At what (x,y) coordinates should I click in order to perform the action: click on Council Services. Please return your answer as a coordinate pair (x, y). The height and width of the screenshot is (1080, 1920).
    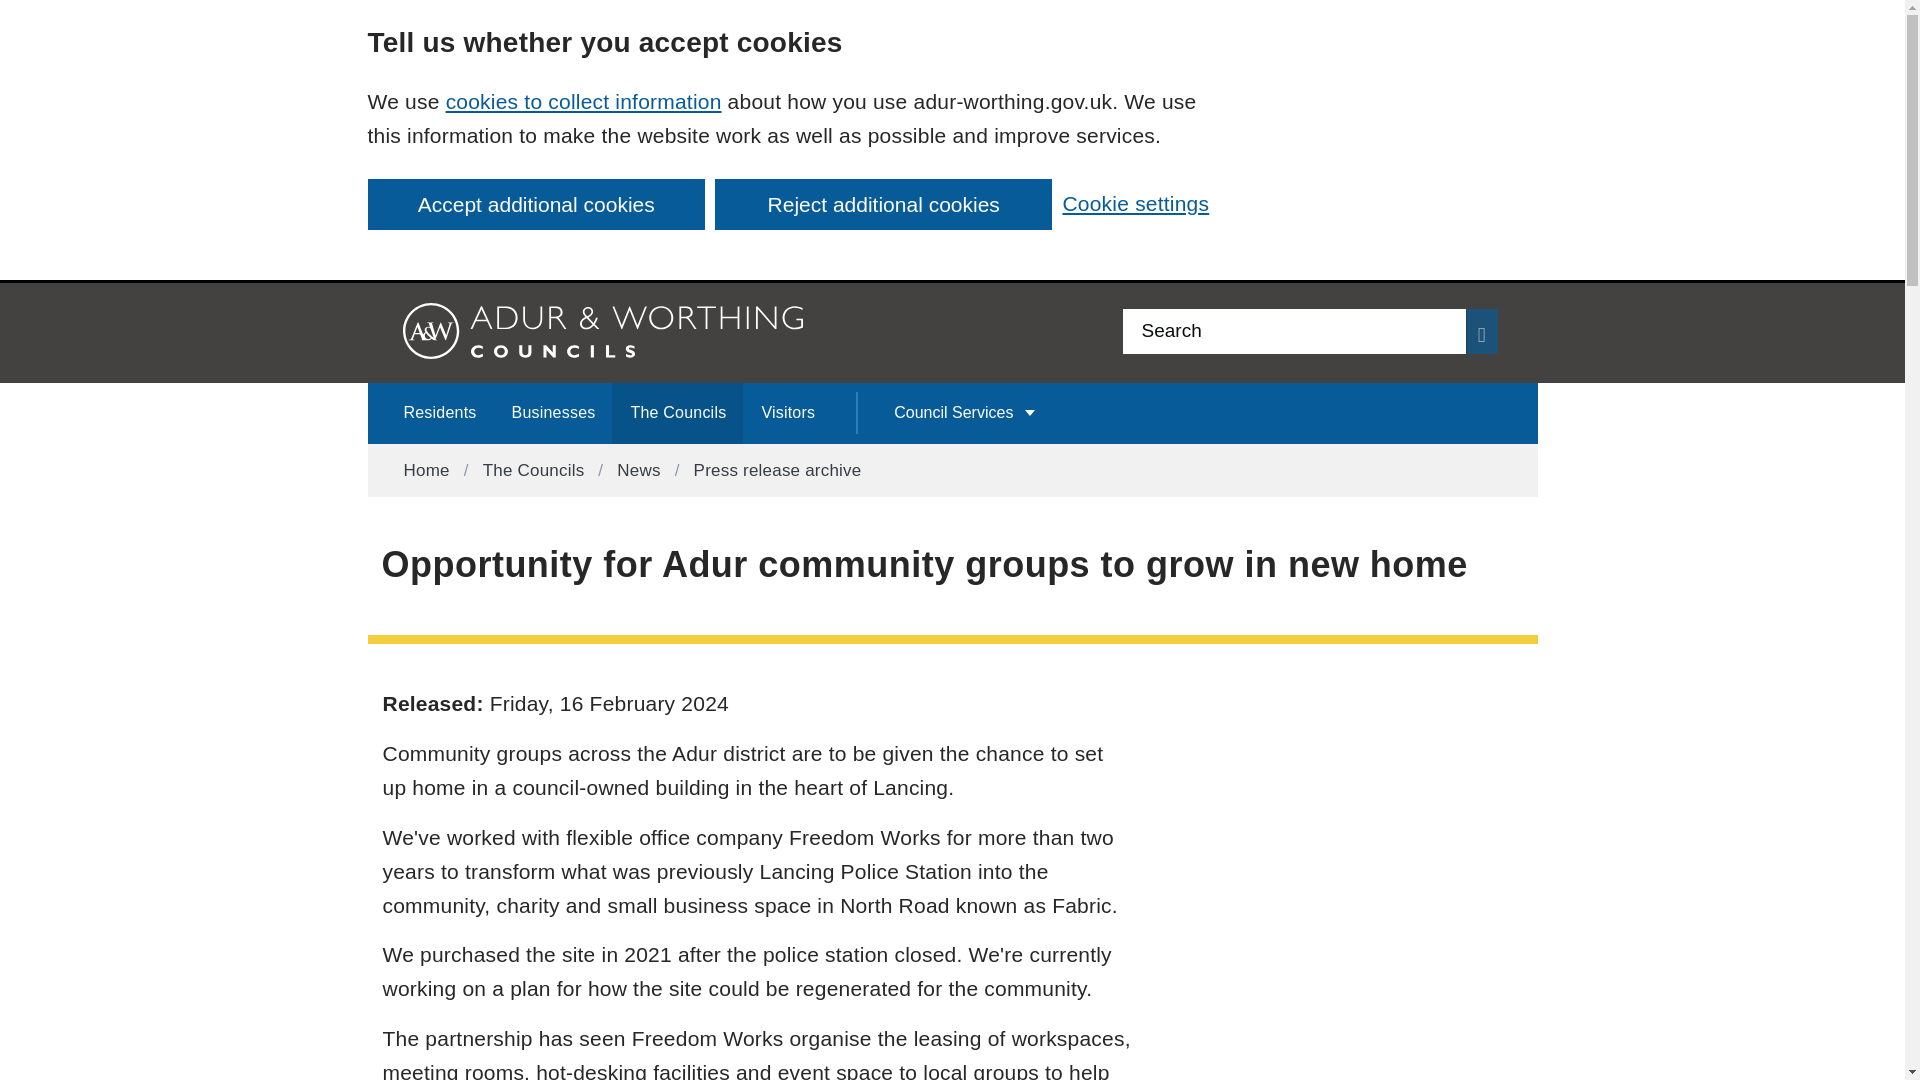
    Looking at the image, I should click on (964, 413).